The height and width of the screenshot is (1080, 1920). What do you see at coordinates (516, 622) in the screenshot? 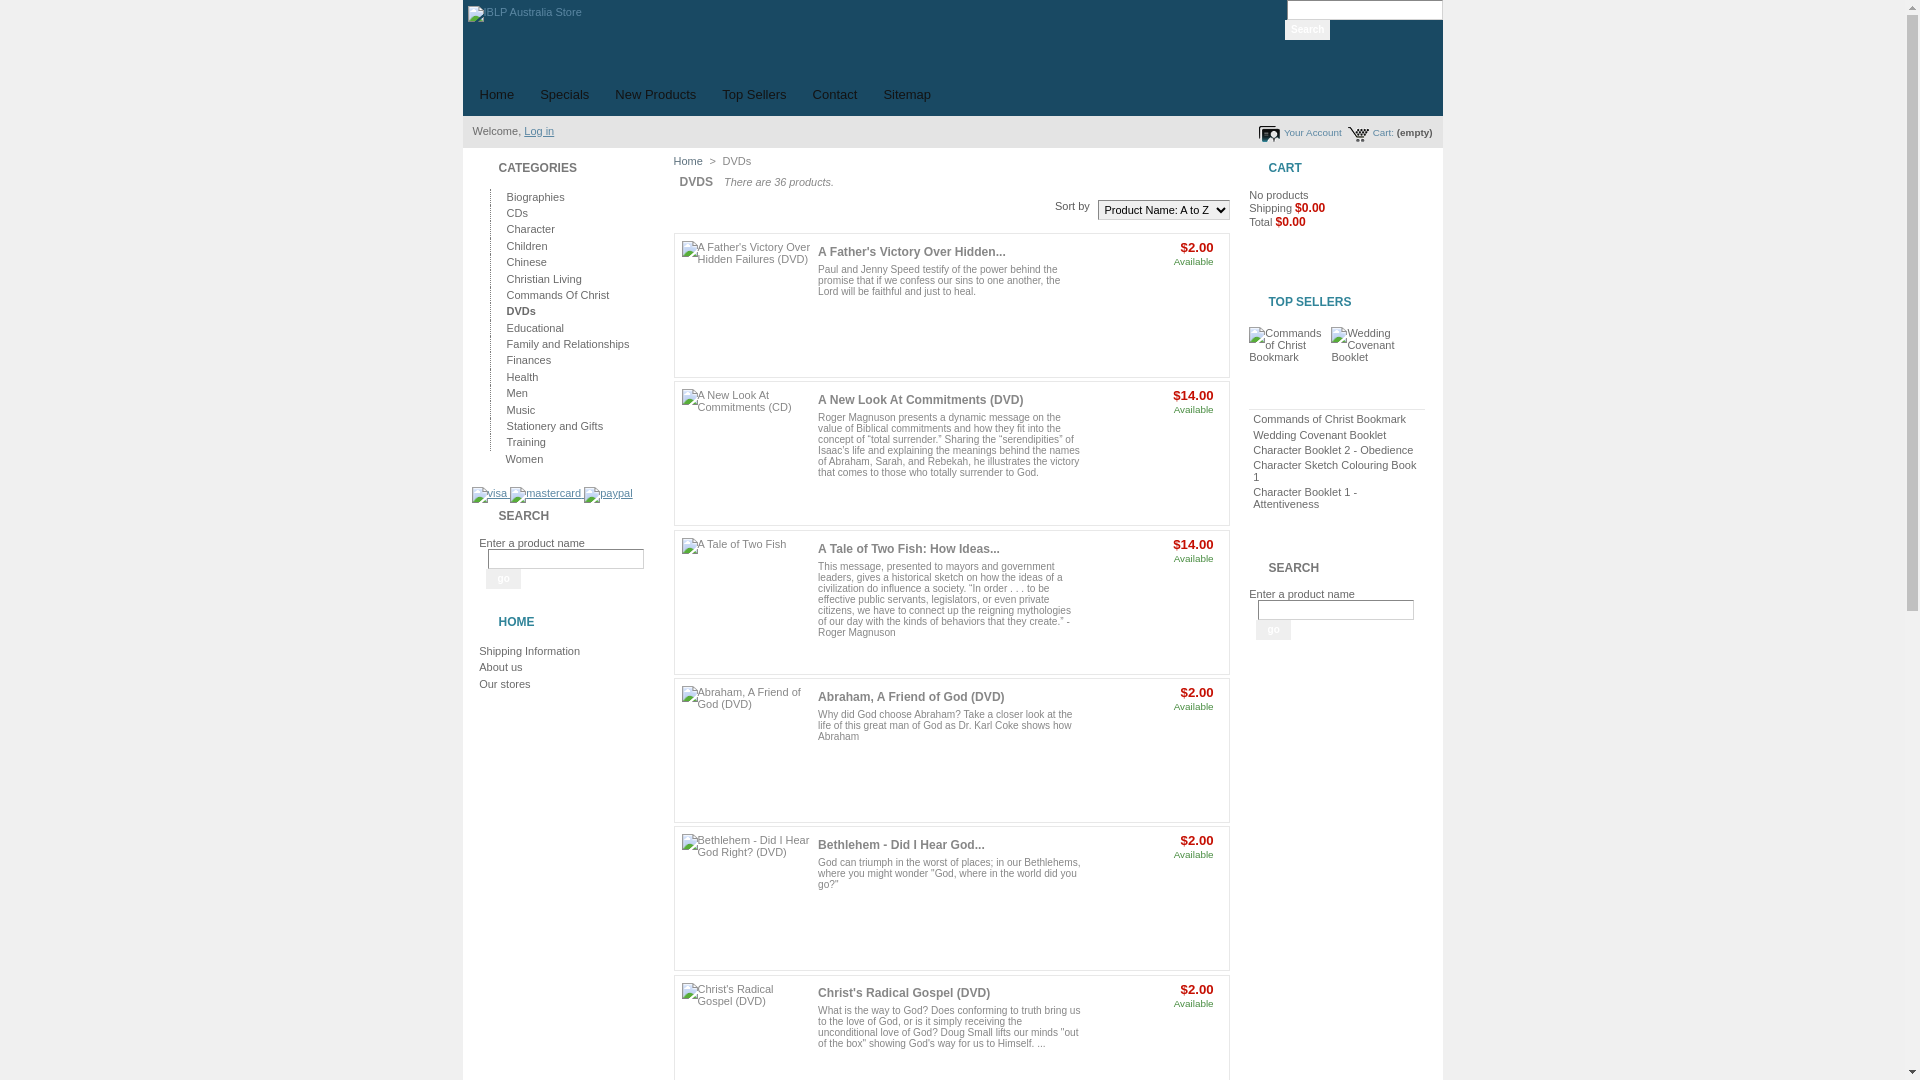
I see `HOME` at bounding box center [516, 622].